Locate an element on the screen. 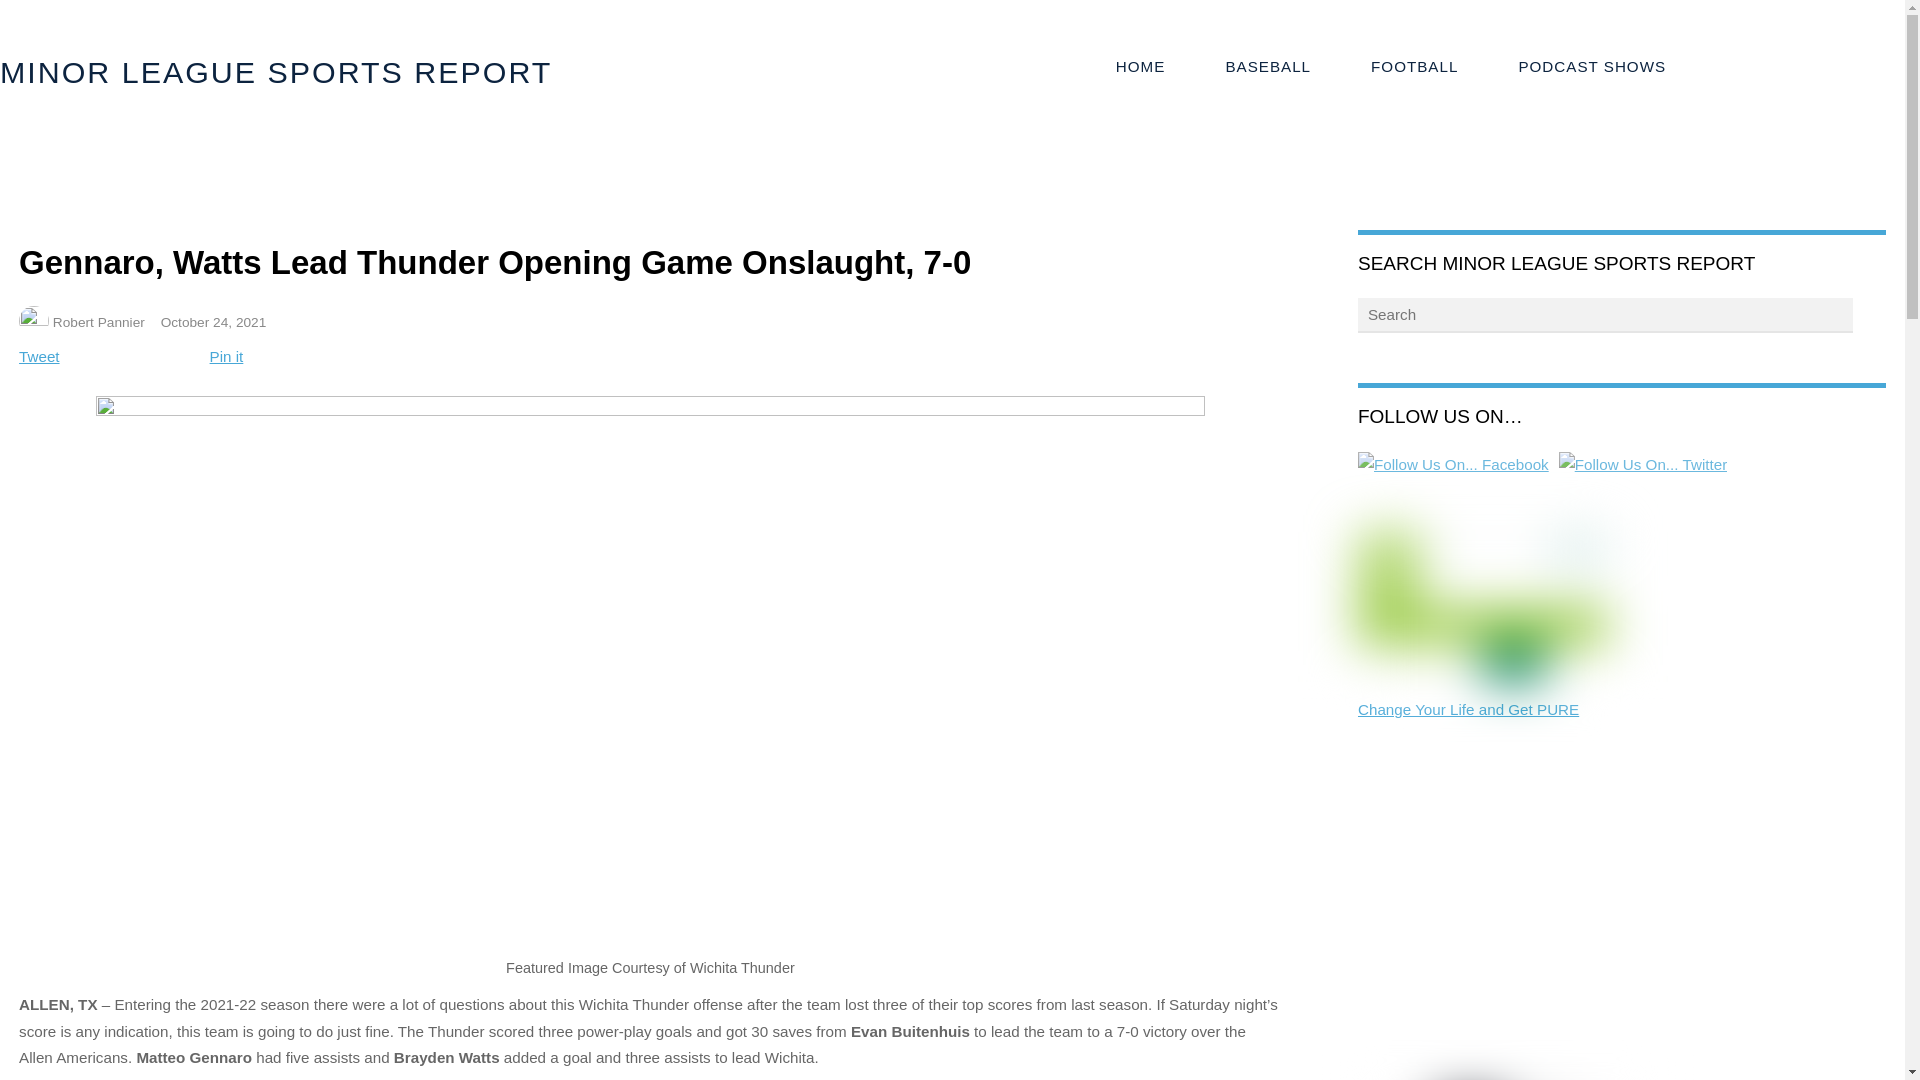  HOME is located at coordinates (1141, 67).